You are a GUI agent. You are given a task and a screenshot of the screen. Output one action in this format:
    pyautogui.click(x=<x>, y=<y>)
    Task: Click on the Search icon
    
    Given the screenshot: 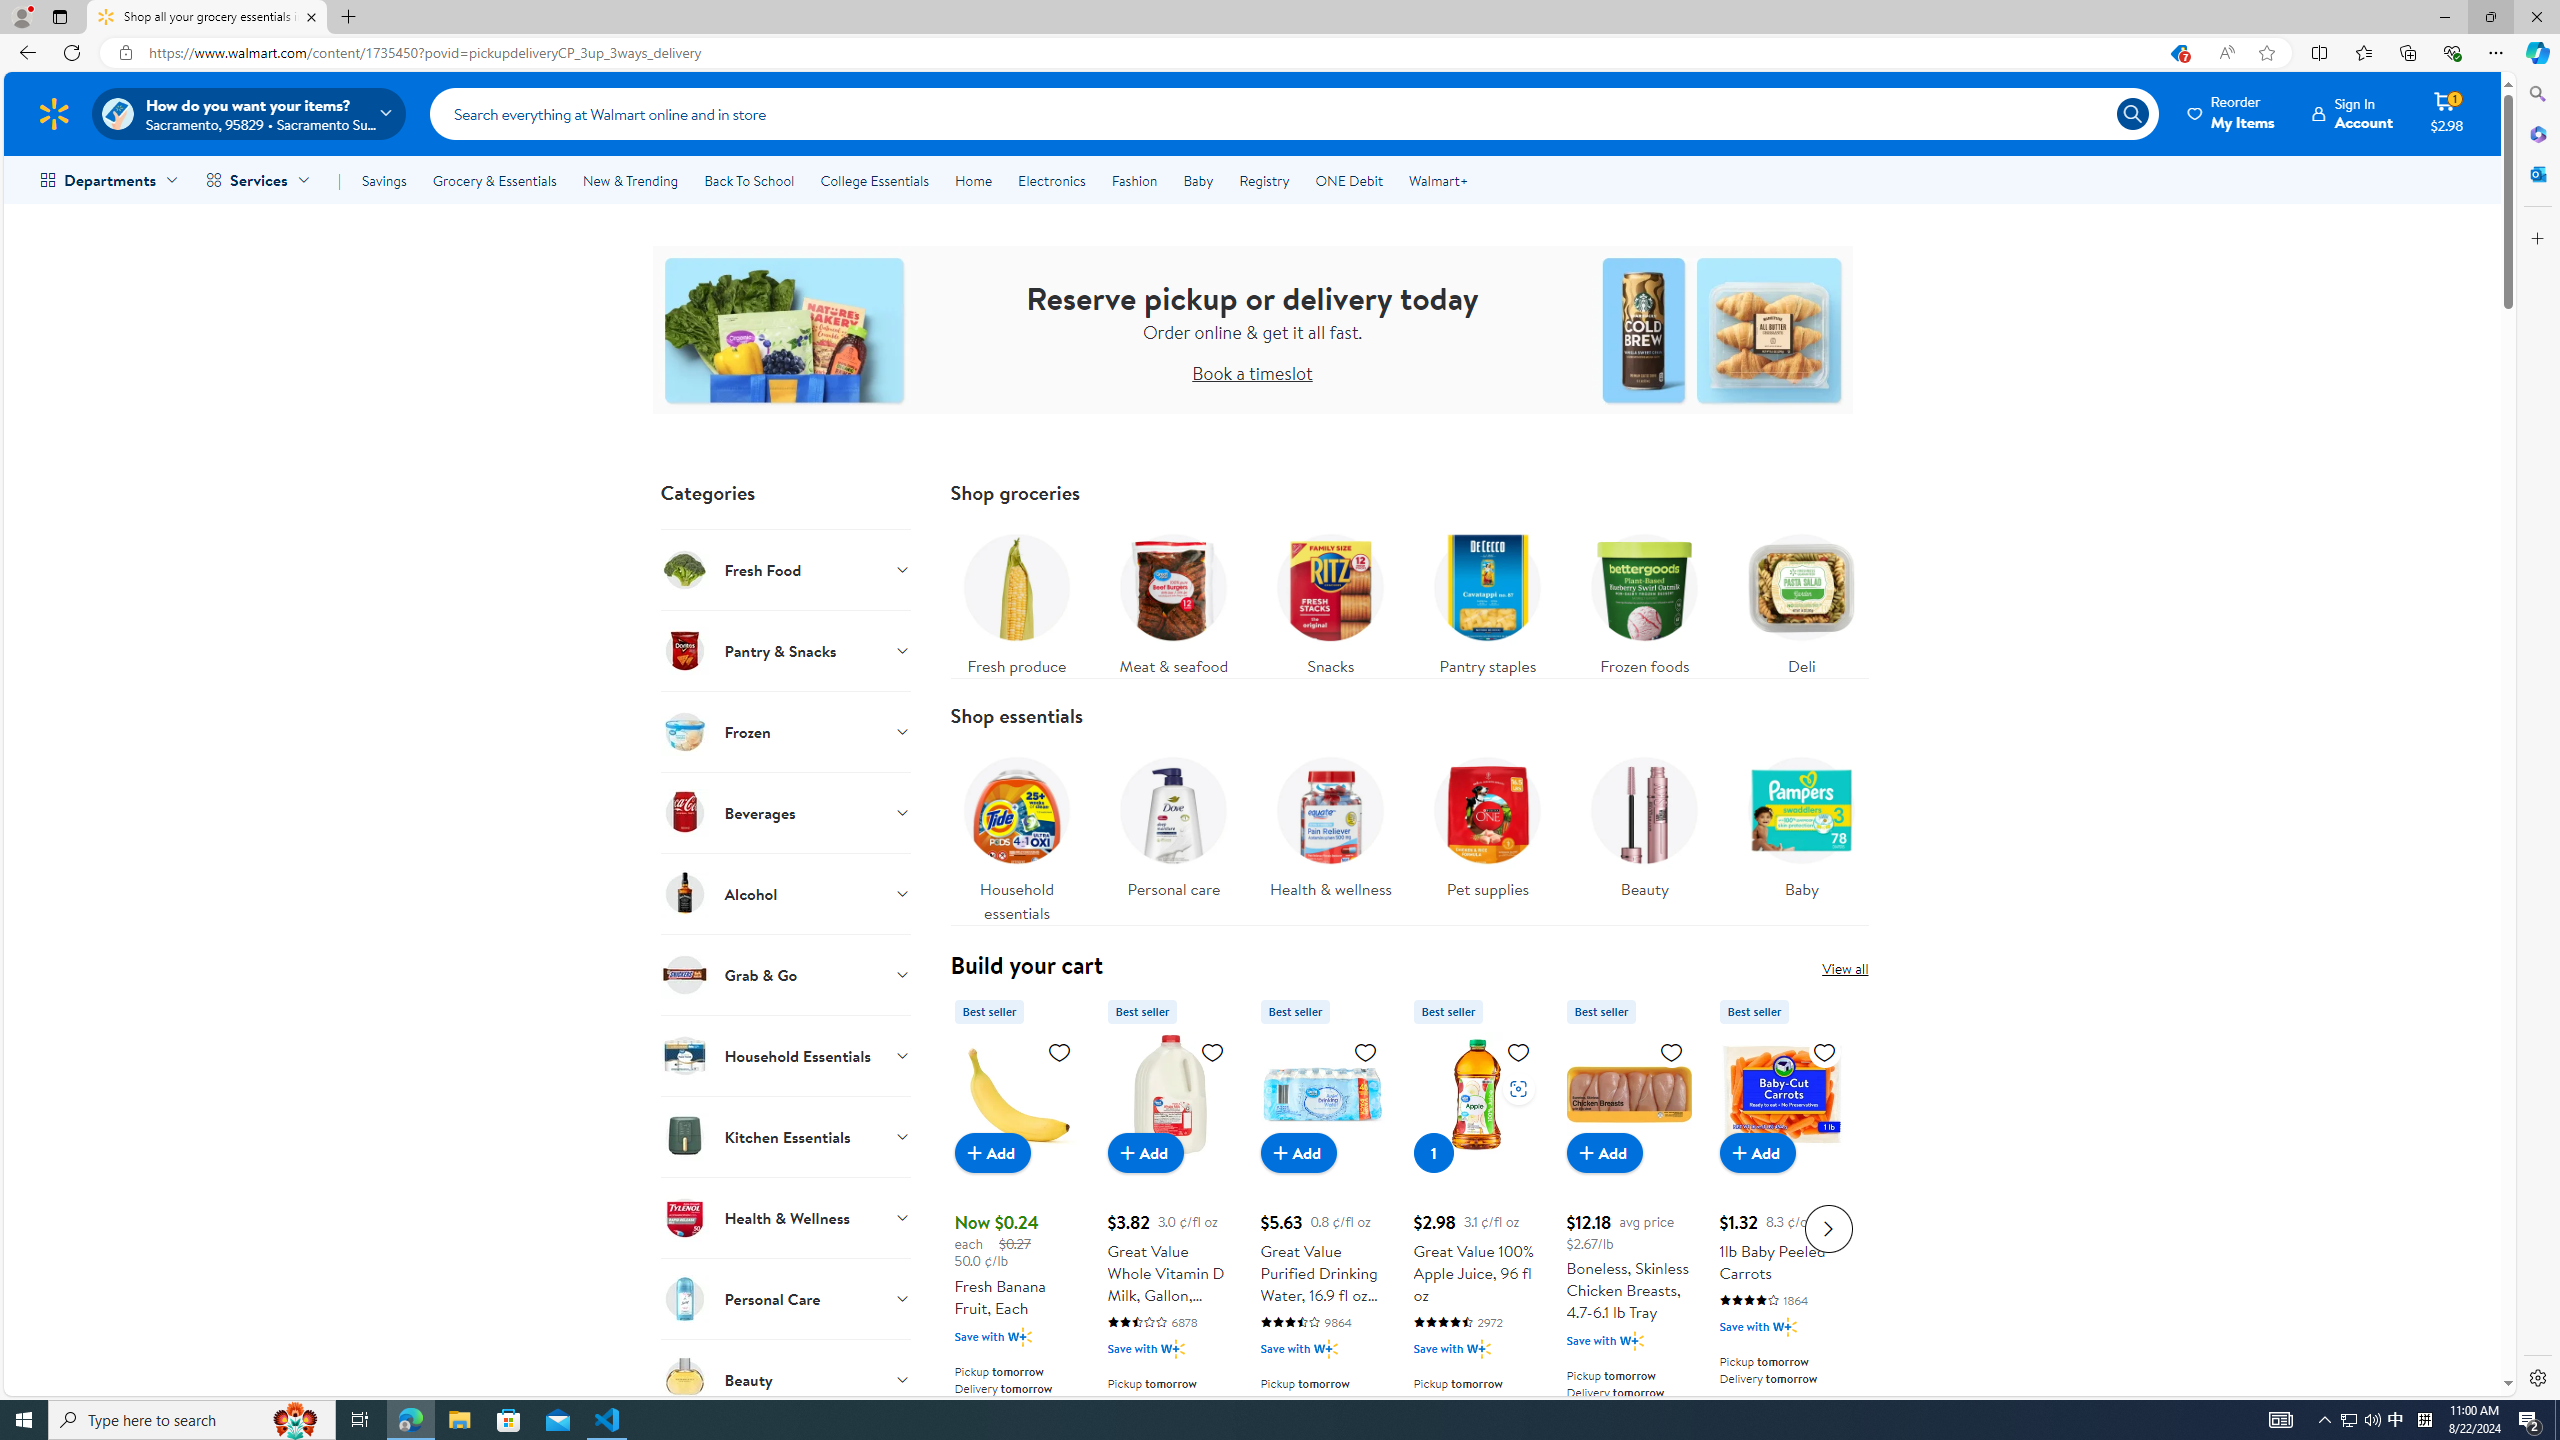 What is the action you would take?
    pyautogui.click(x=2132, y=113)
    